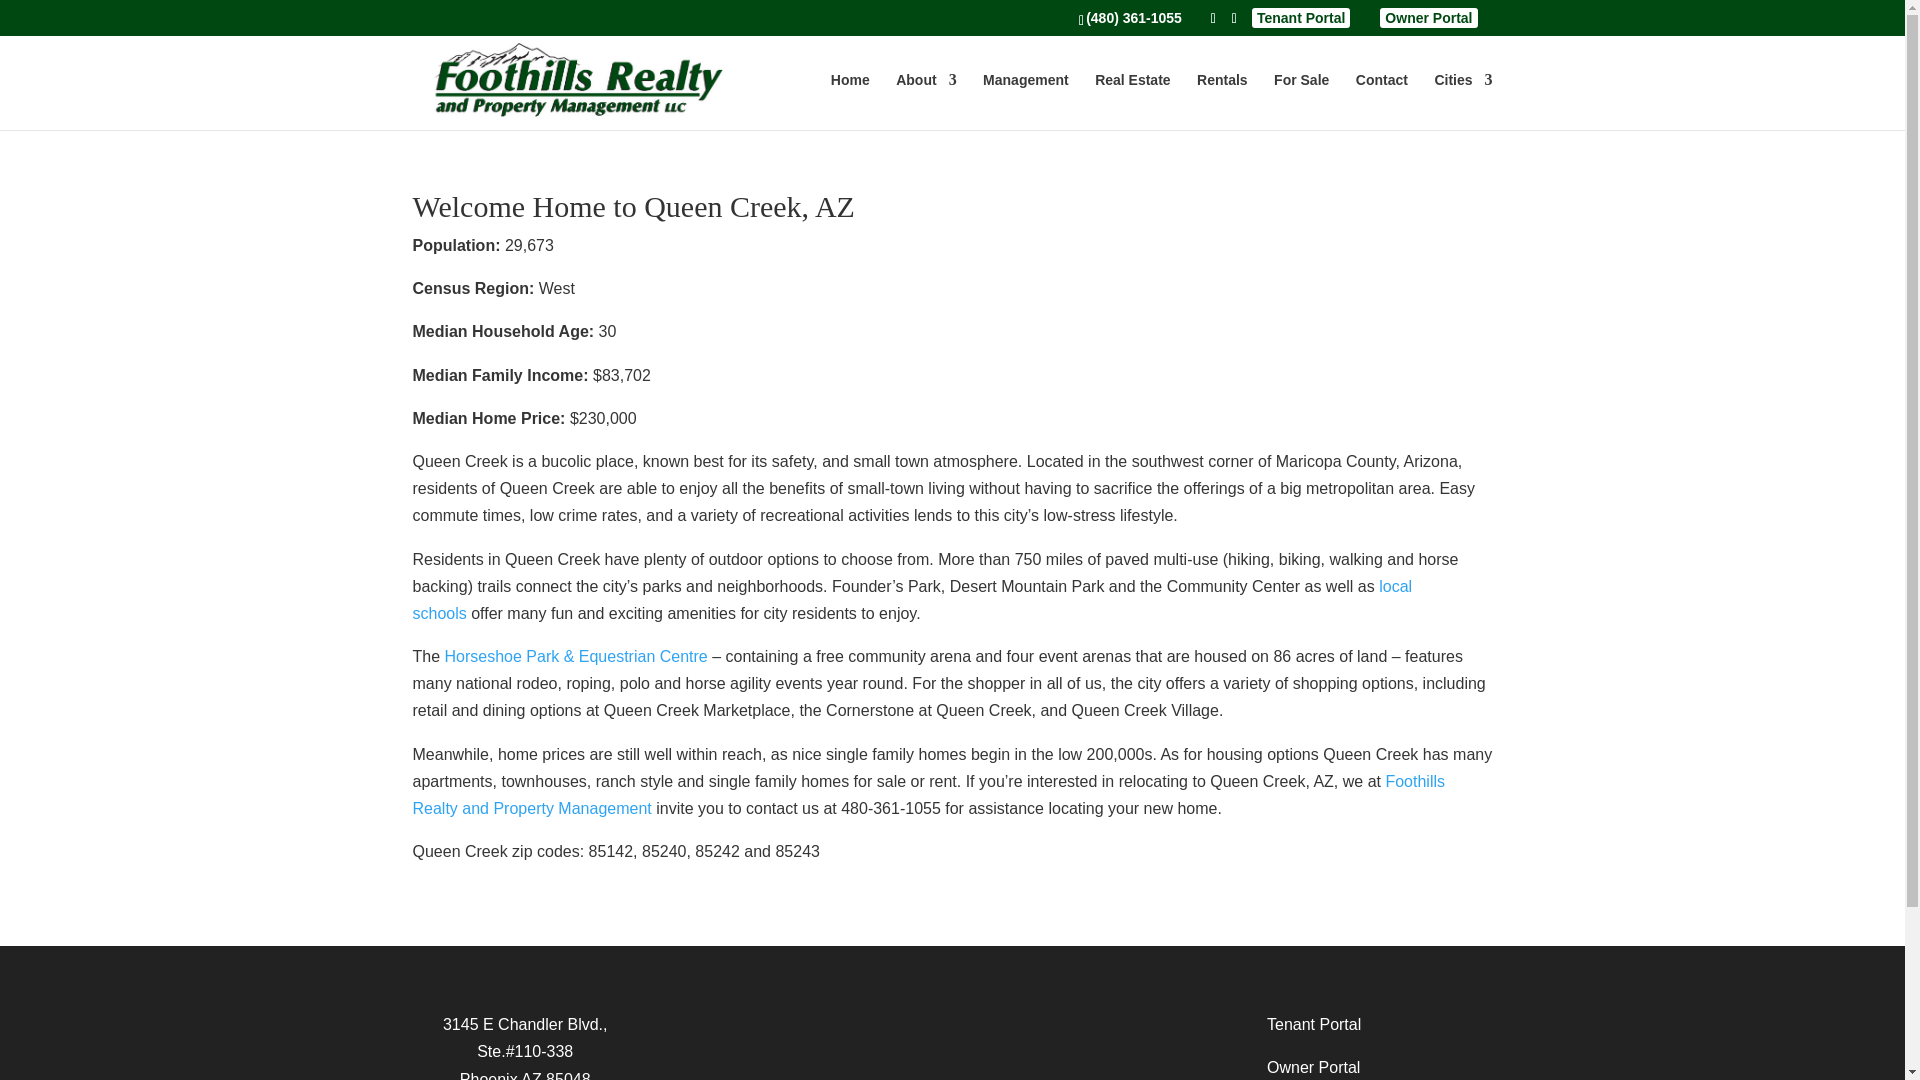 The width and height of the screenshot is (1920, 1080). I want to click on For Sale, so click(1301, 101).